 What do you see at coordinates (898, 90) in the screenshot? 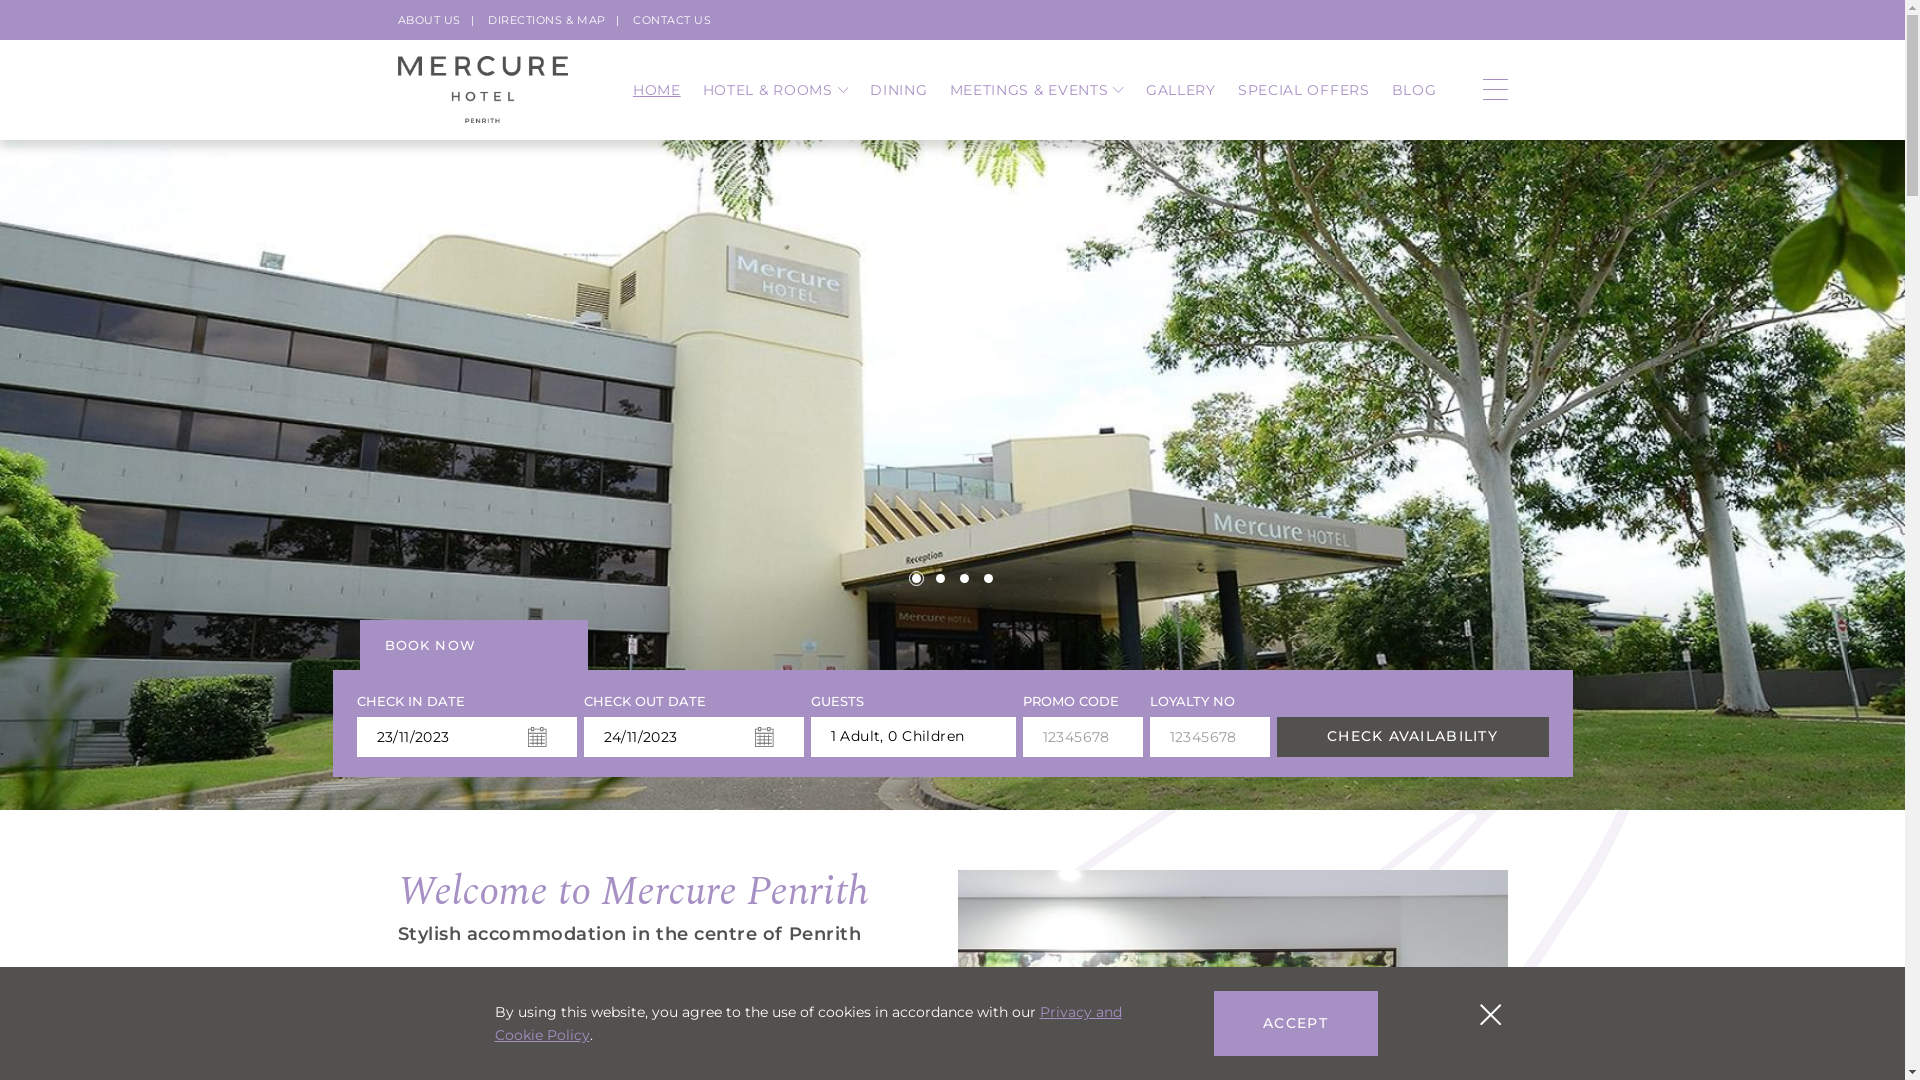
I see `DINING` at bounding box center [898, 90].